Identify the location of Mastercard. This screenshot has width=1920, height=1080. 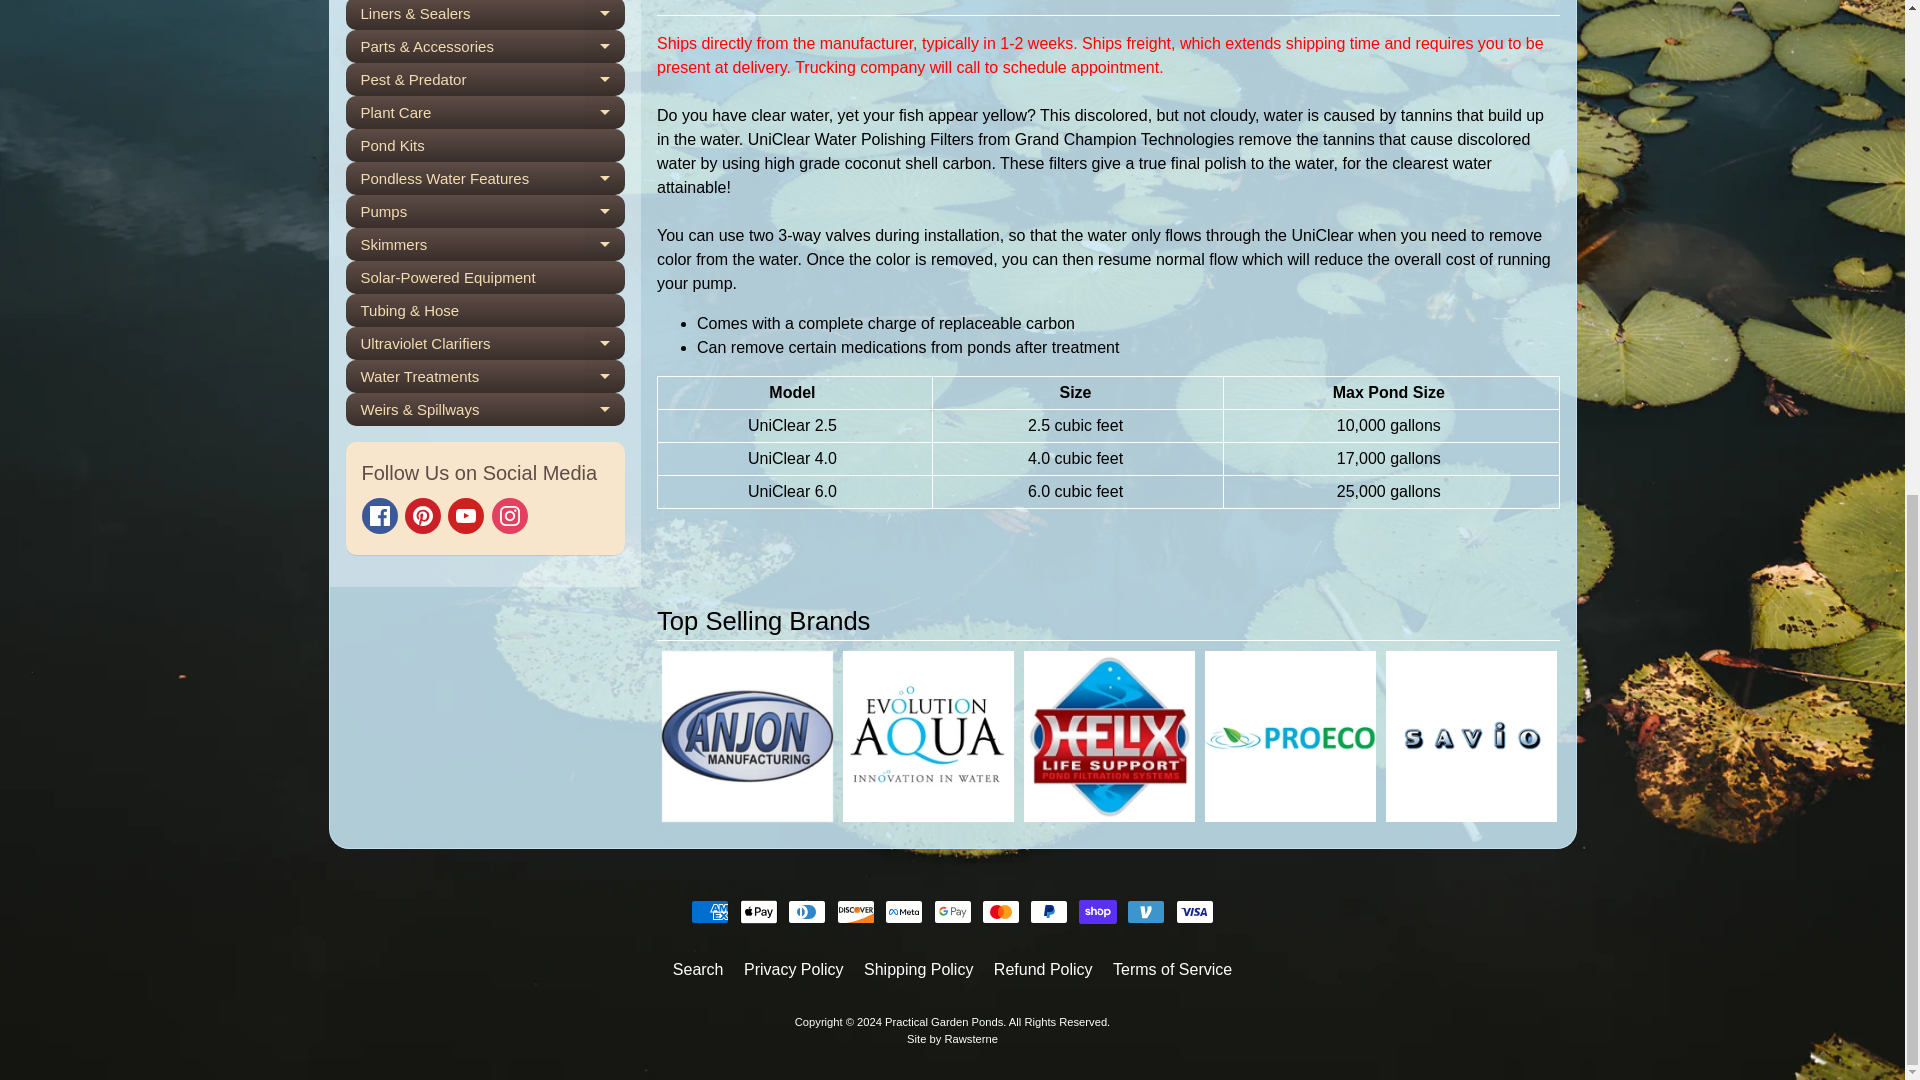
(1000, 912).